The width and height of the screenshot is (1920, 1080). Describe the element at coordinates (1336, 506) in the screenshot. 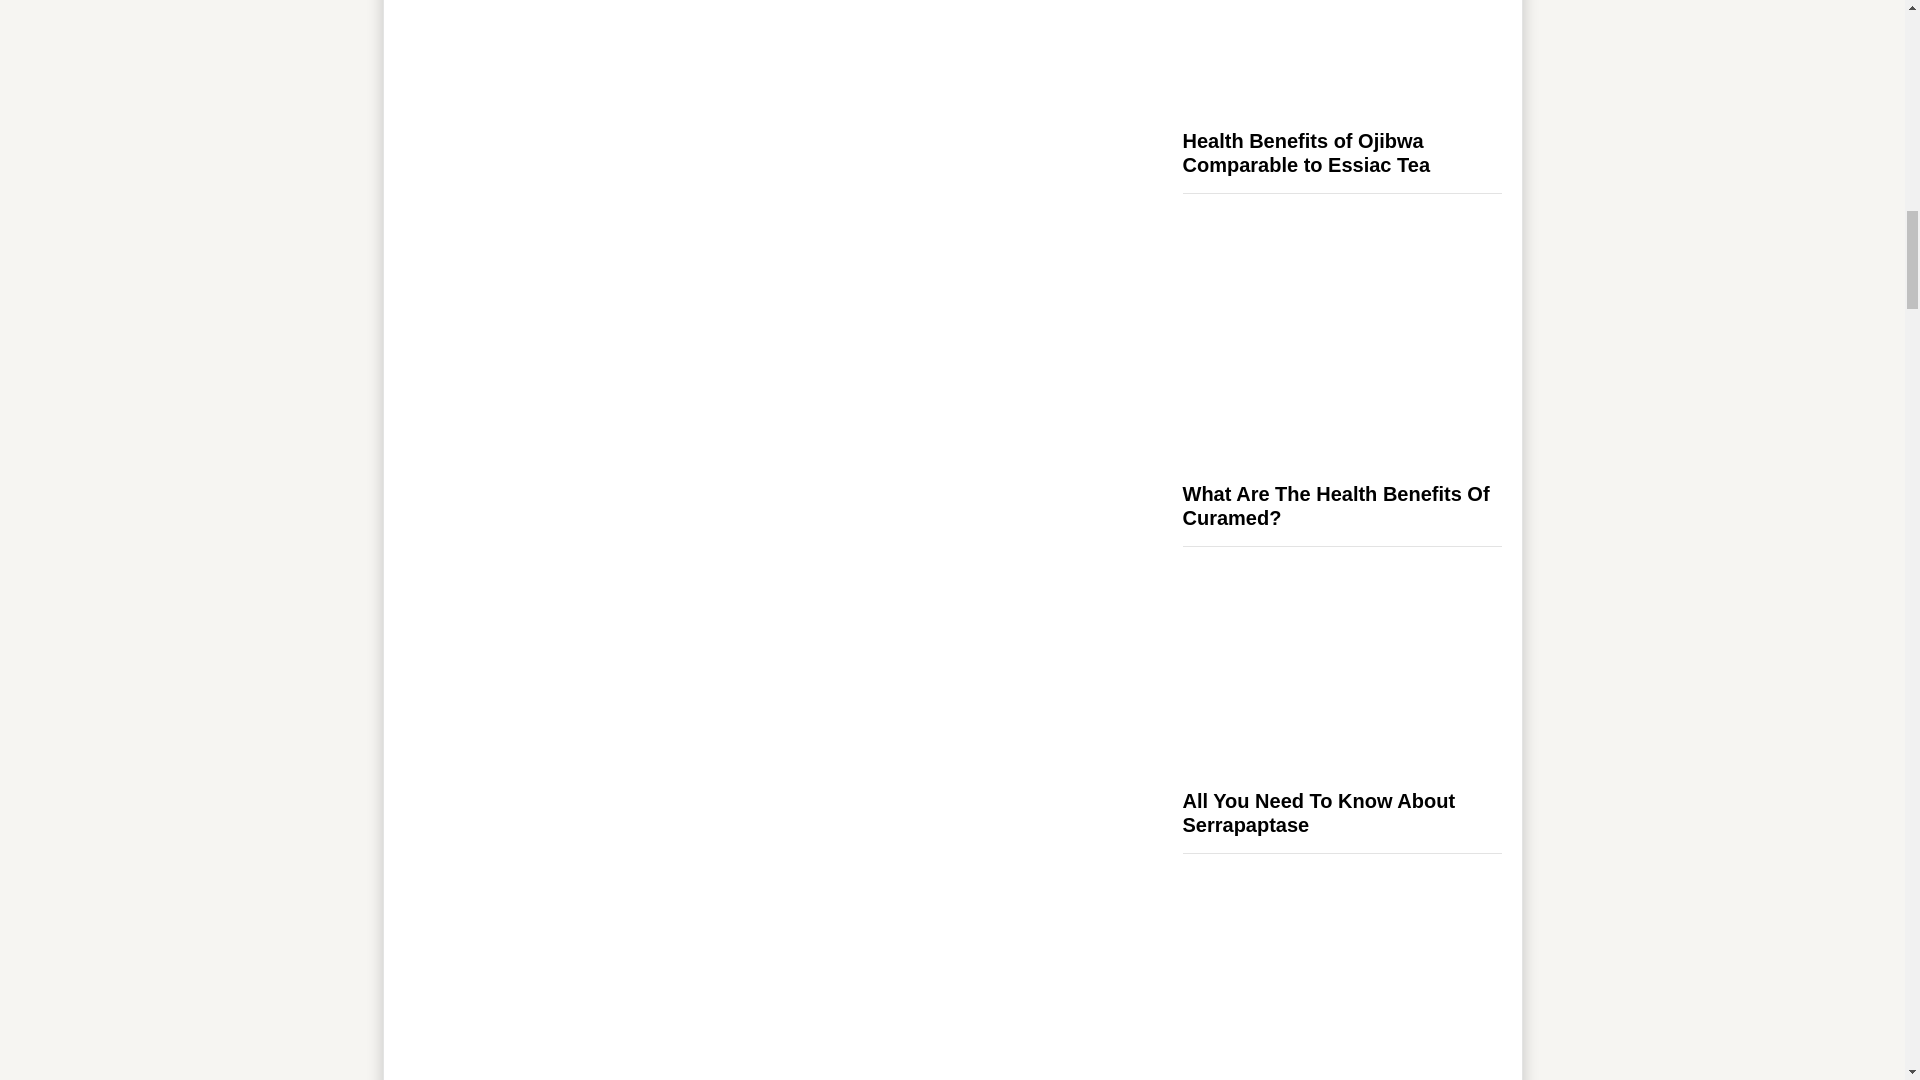

I see `What Are The Health Benefits Of Curamed?` at that location.